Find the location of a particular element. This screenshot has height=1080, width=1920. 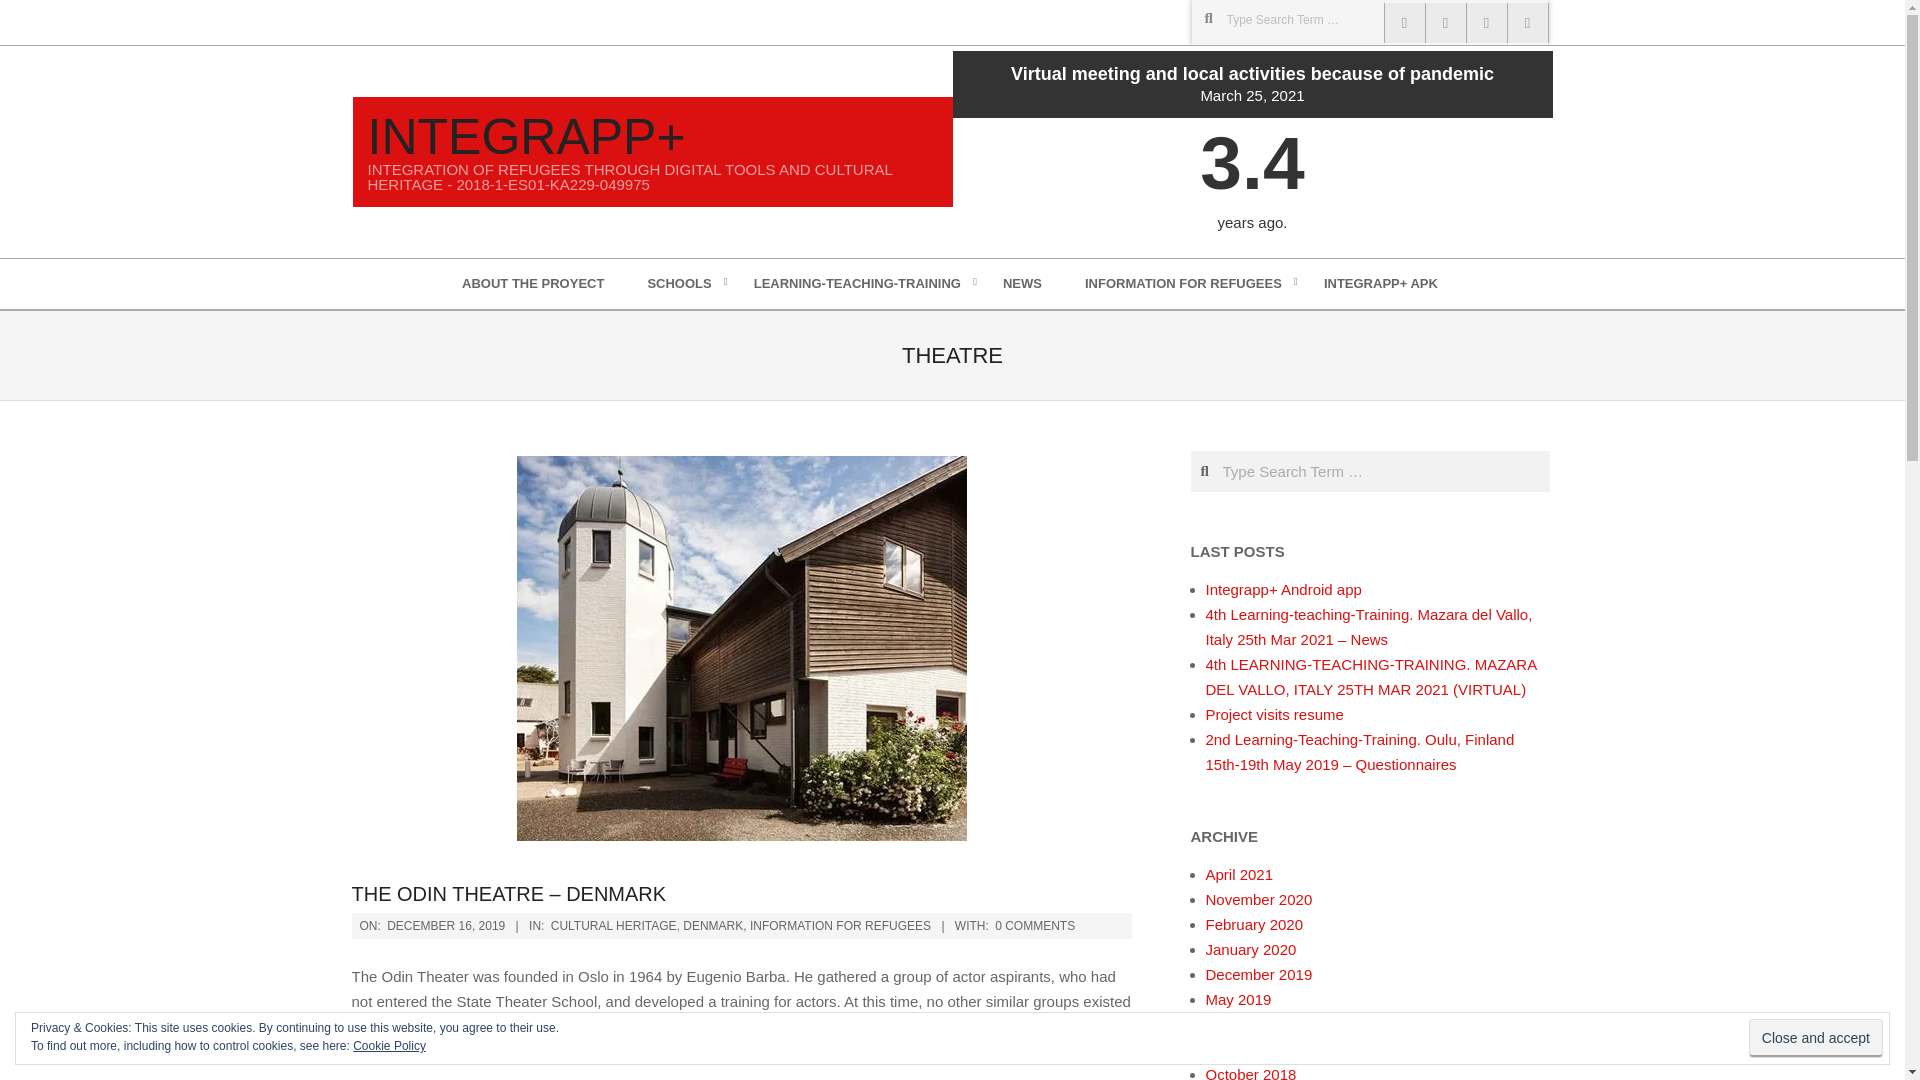

Close and accept is located at coordinates (1816, 1038).